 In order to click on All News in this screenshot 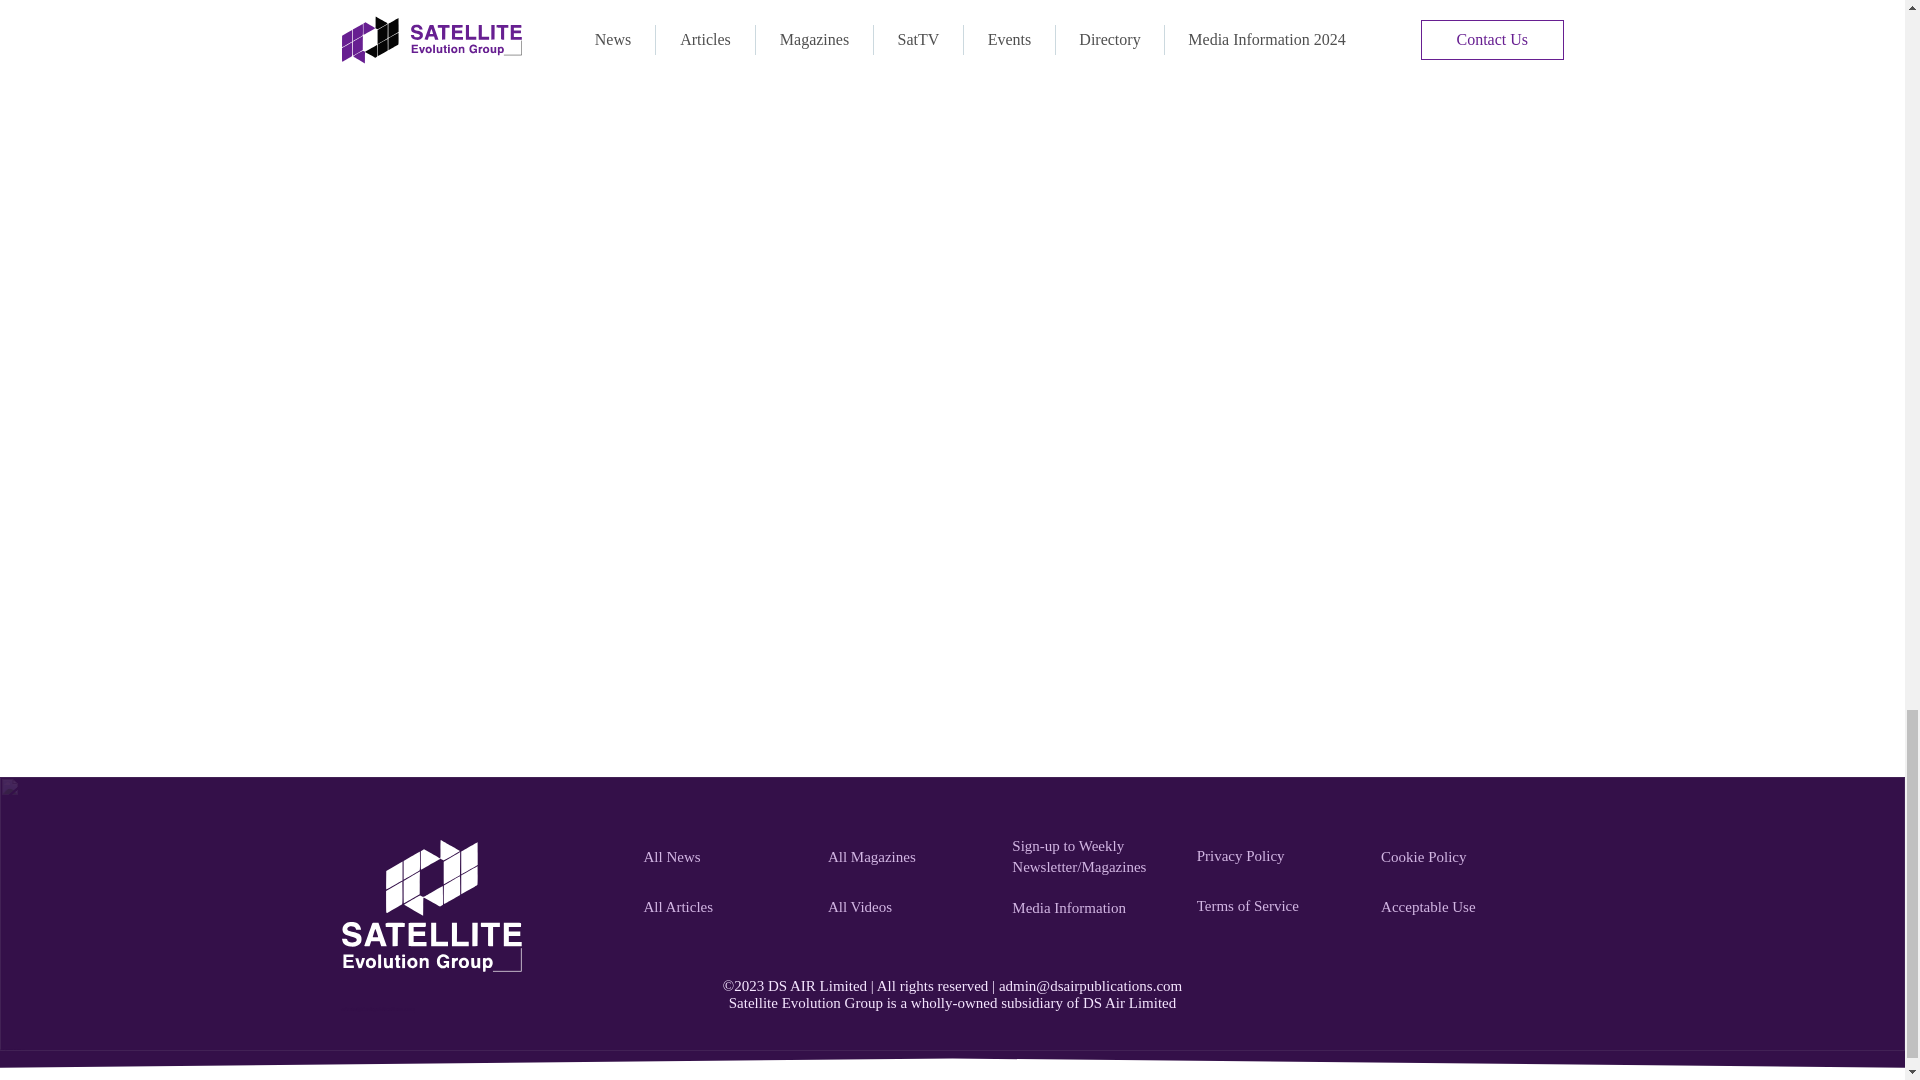, I will do `click(724, 858)`.